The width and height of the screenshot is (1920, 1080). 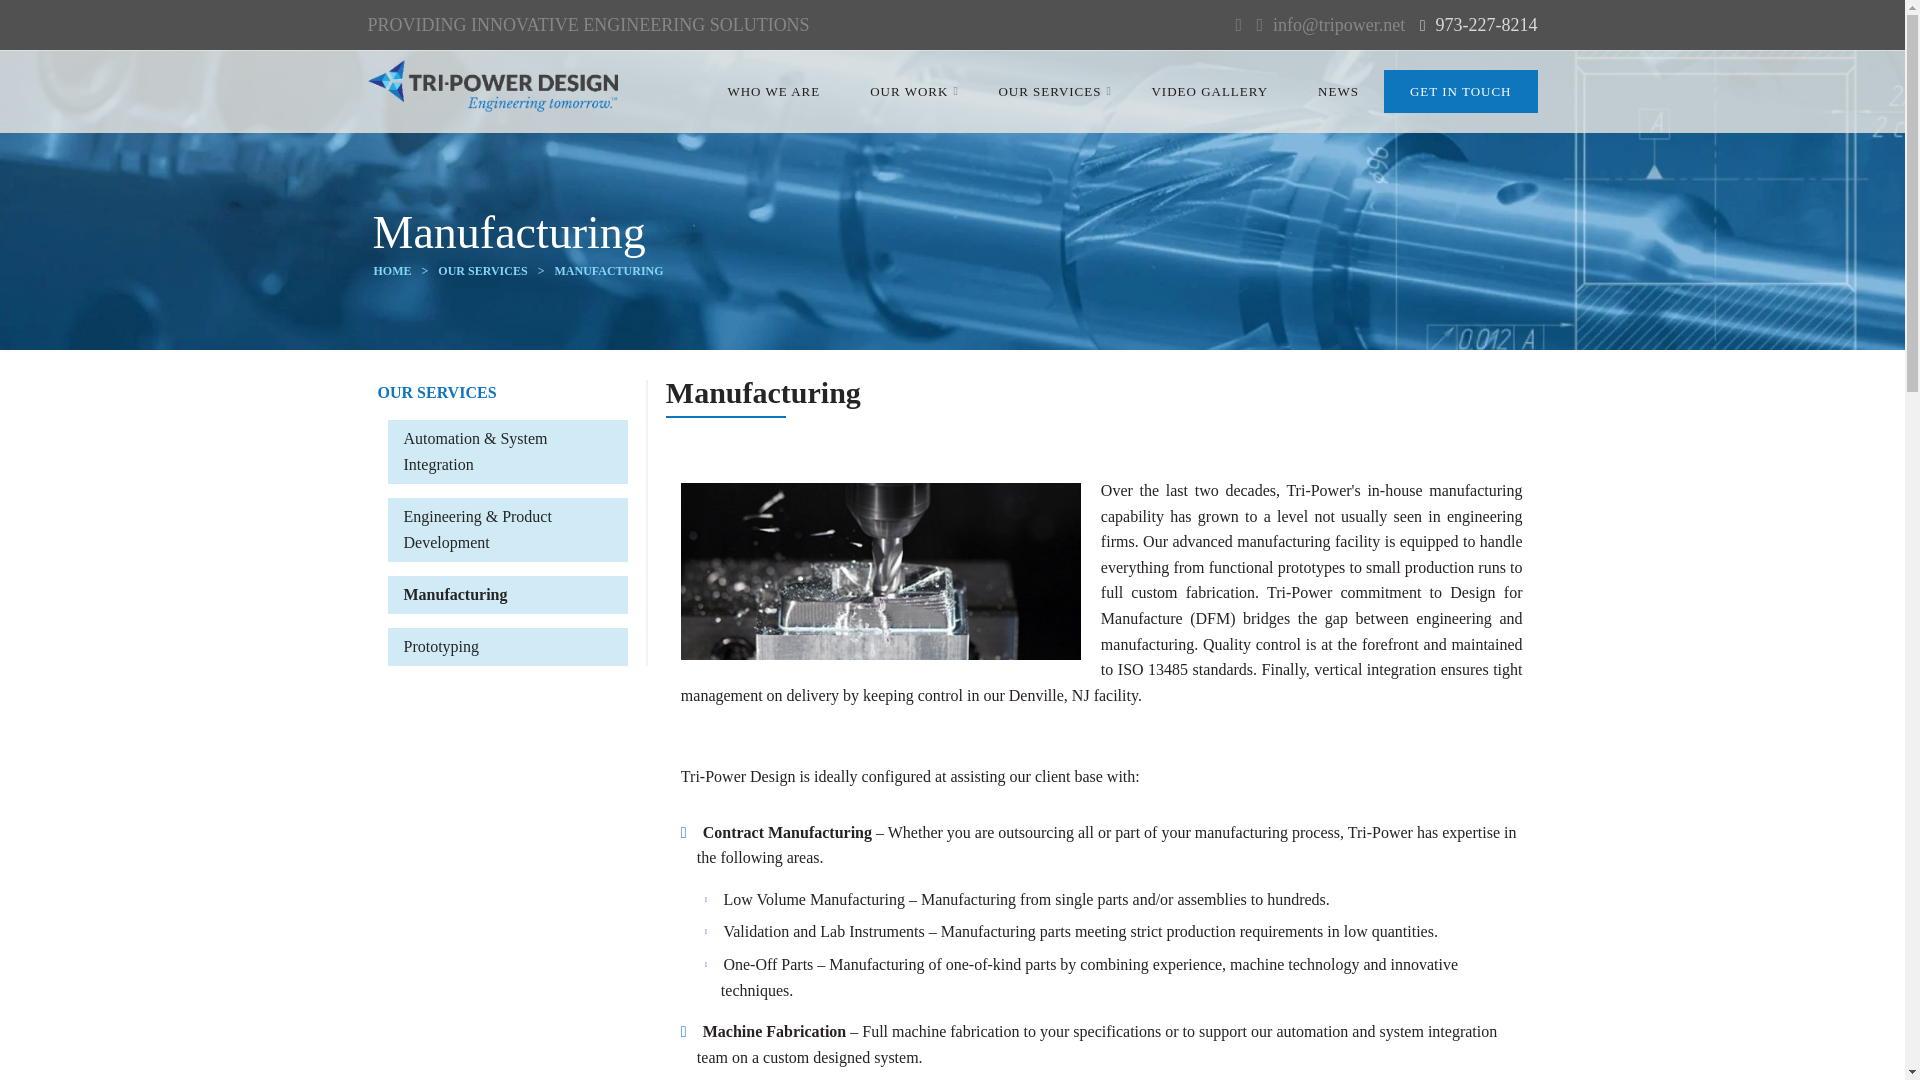 I want to click on 973-227-8214, so click(x=1486, y=24).